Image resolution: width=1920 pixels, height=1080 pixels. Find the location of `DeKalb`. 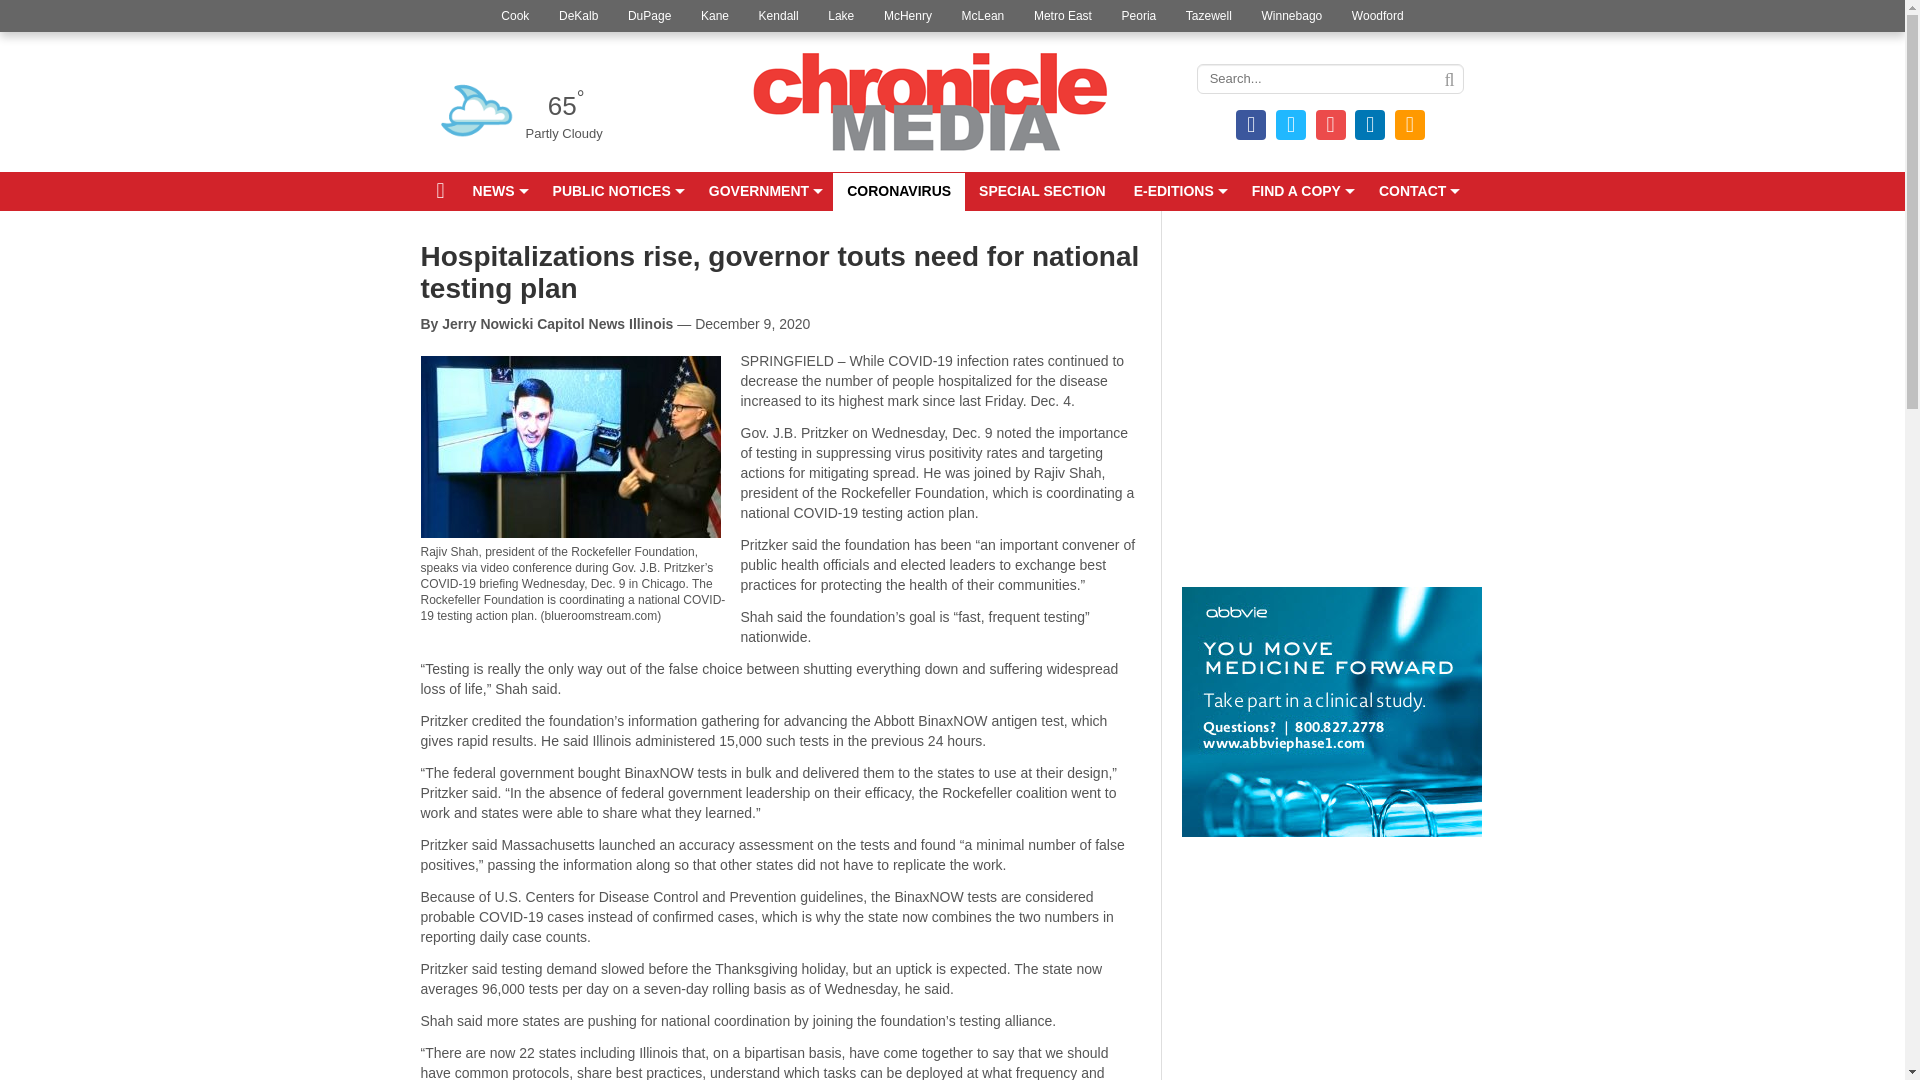

DeKalb is located at coordinates (578, 16).